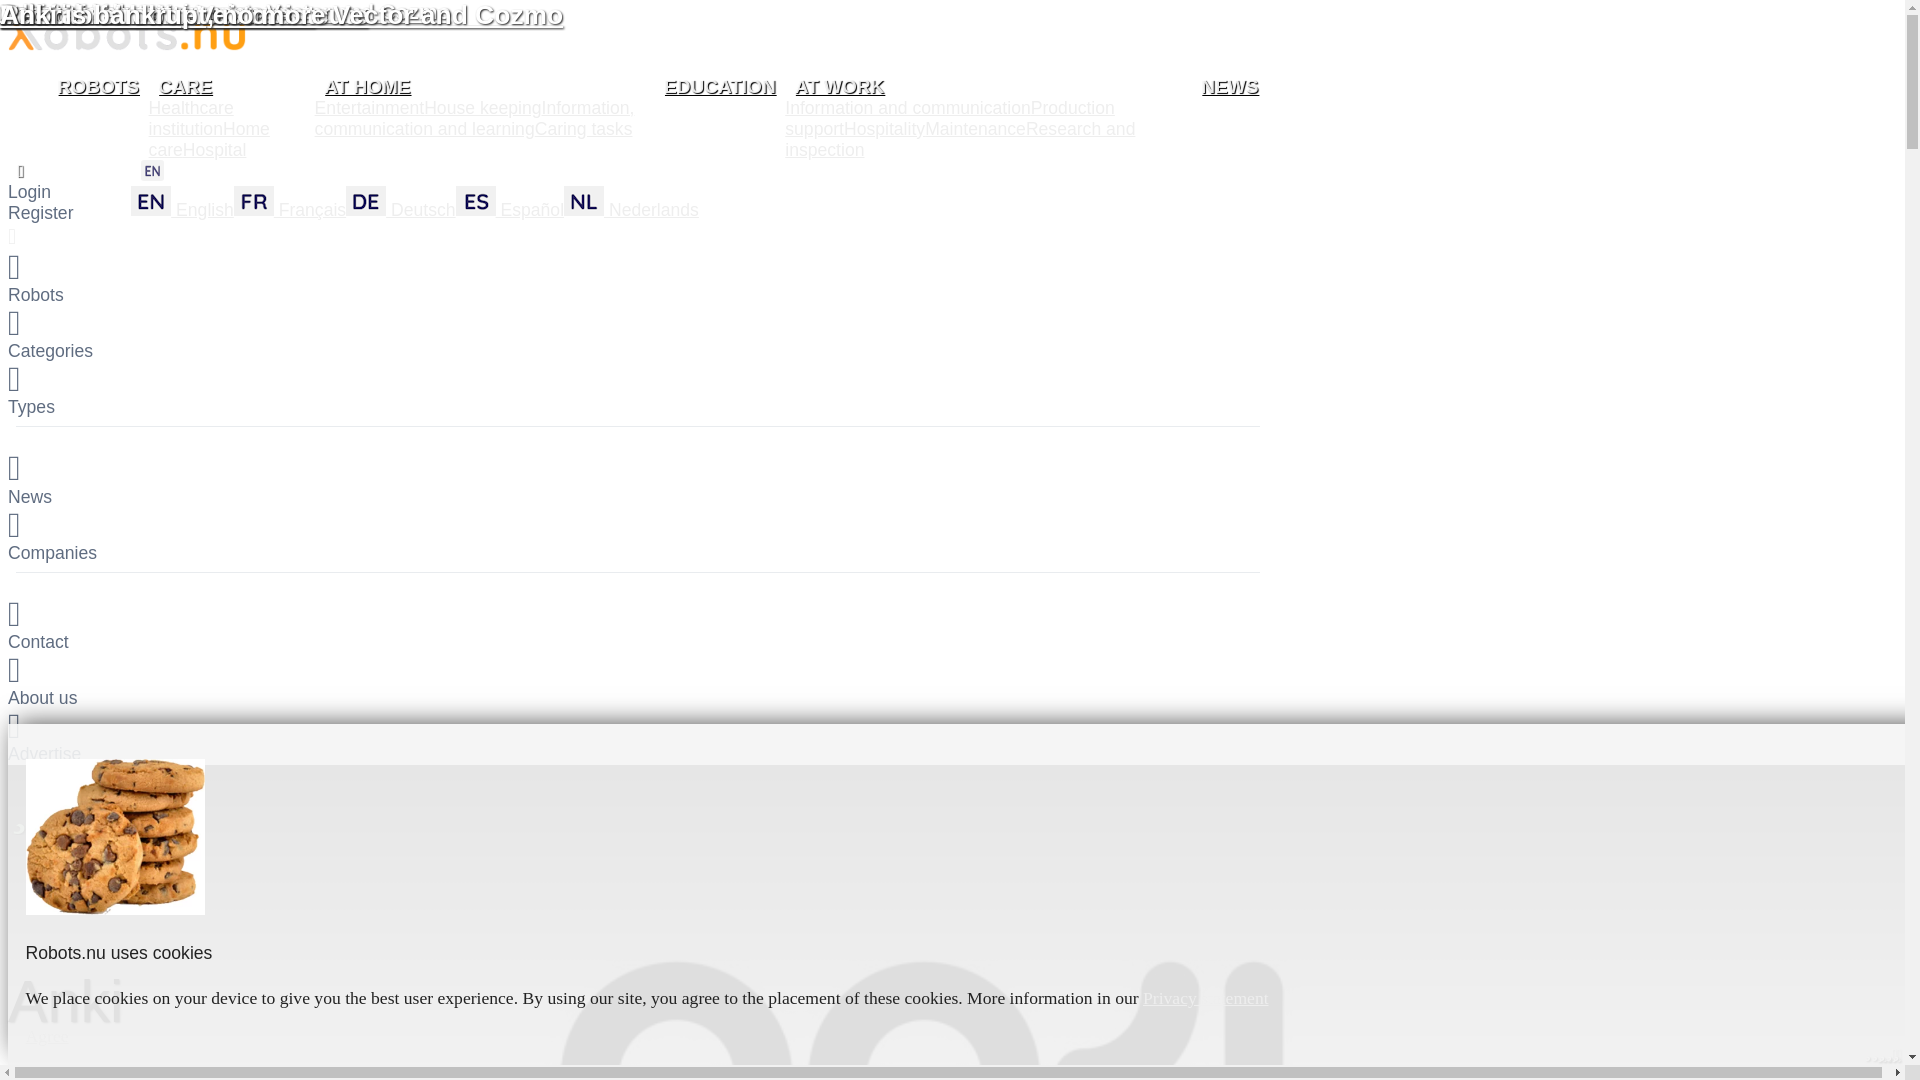  I want to click on Types, so click(31, 395).